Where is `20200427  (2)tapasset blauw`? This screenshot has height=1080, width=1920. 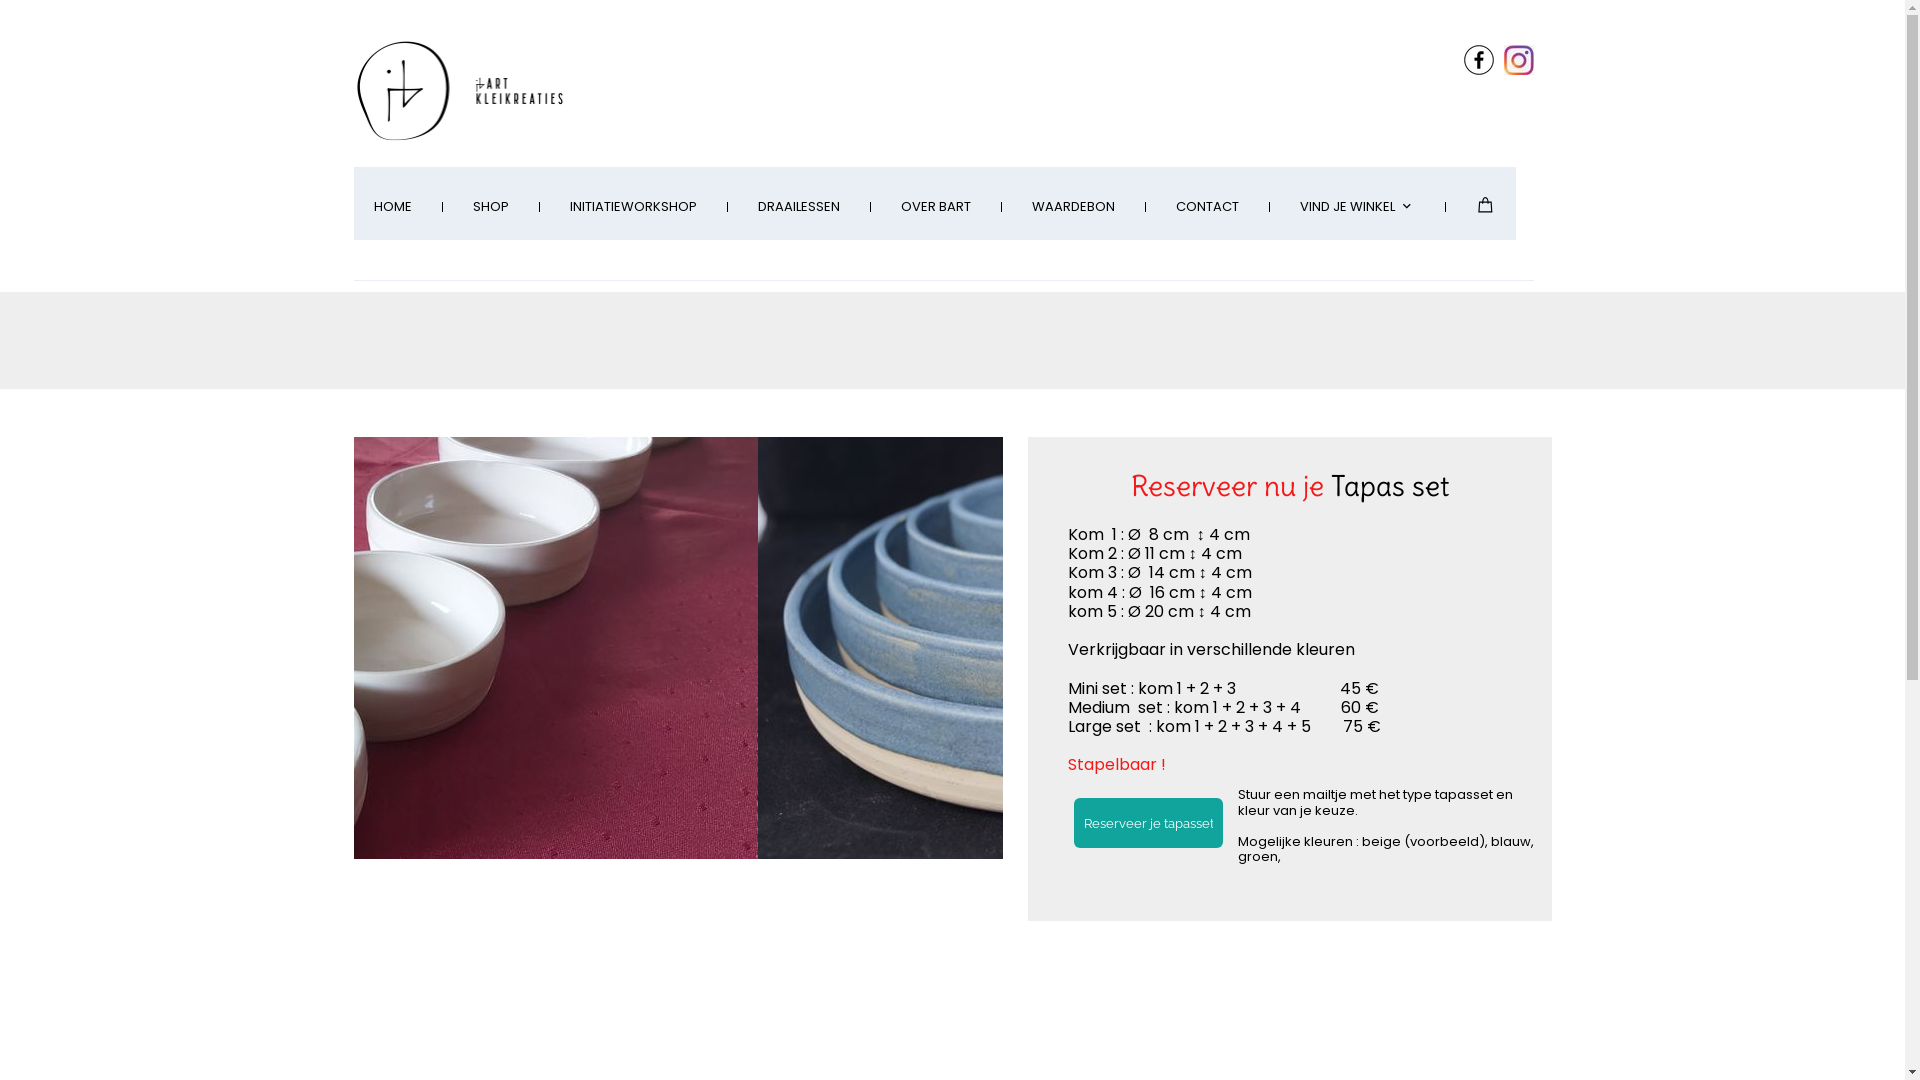
20200427  (2)tapasset blauw is located at coordinates (1282, 648).